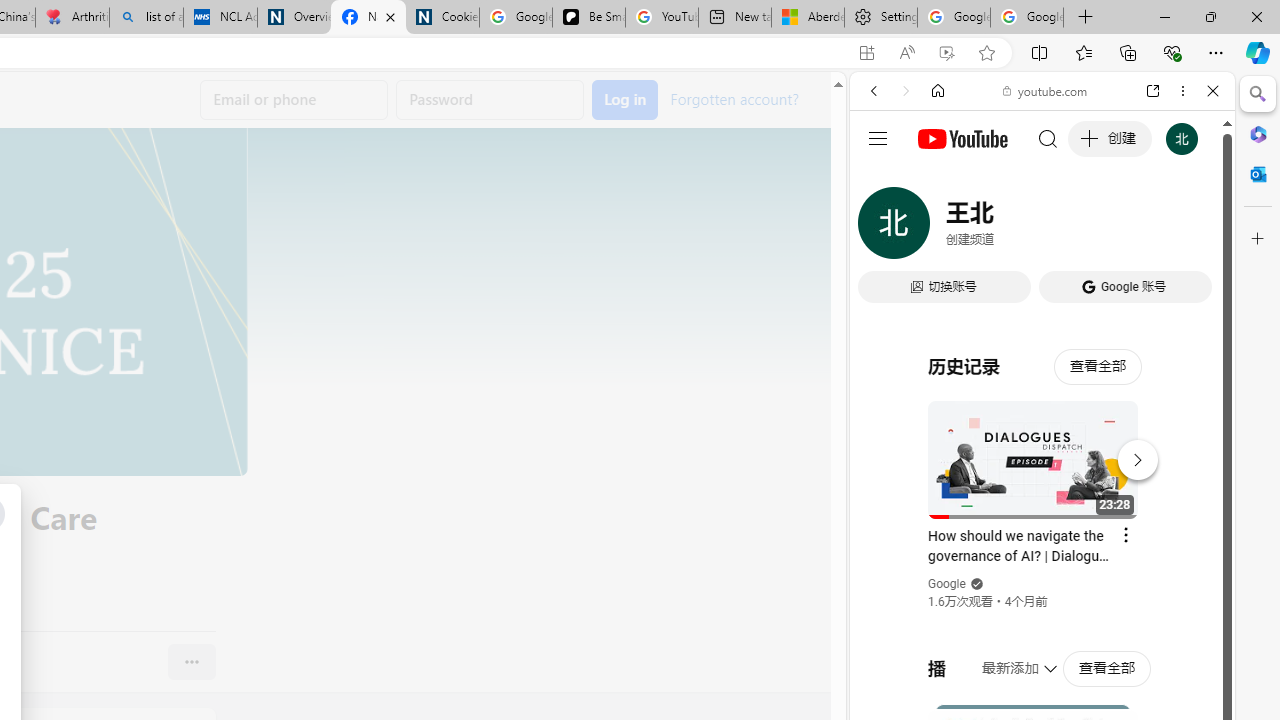 The image size is (1280, 720). Describe the element at coordinates (442, 18) in the screenshot. I see `Cookies` at that location.